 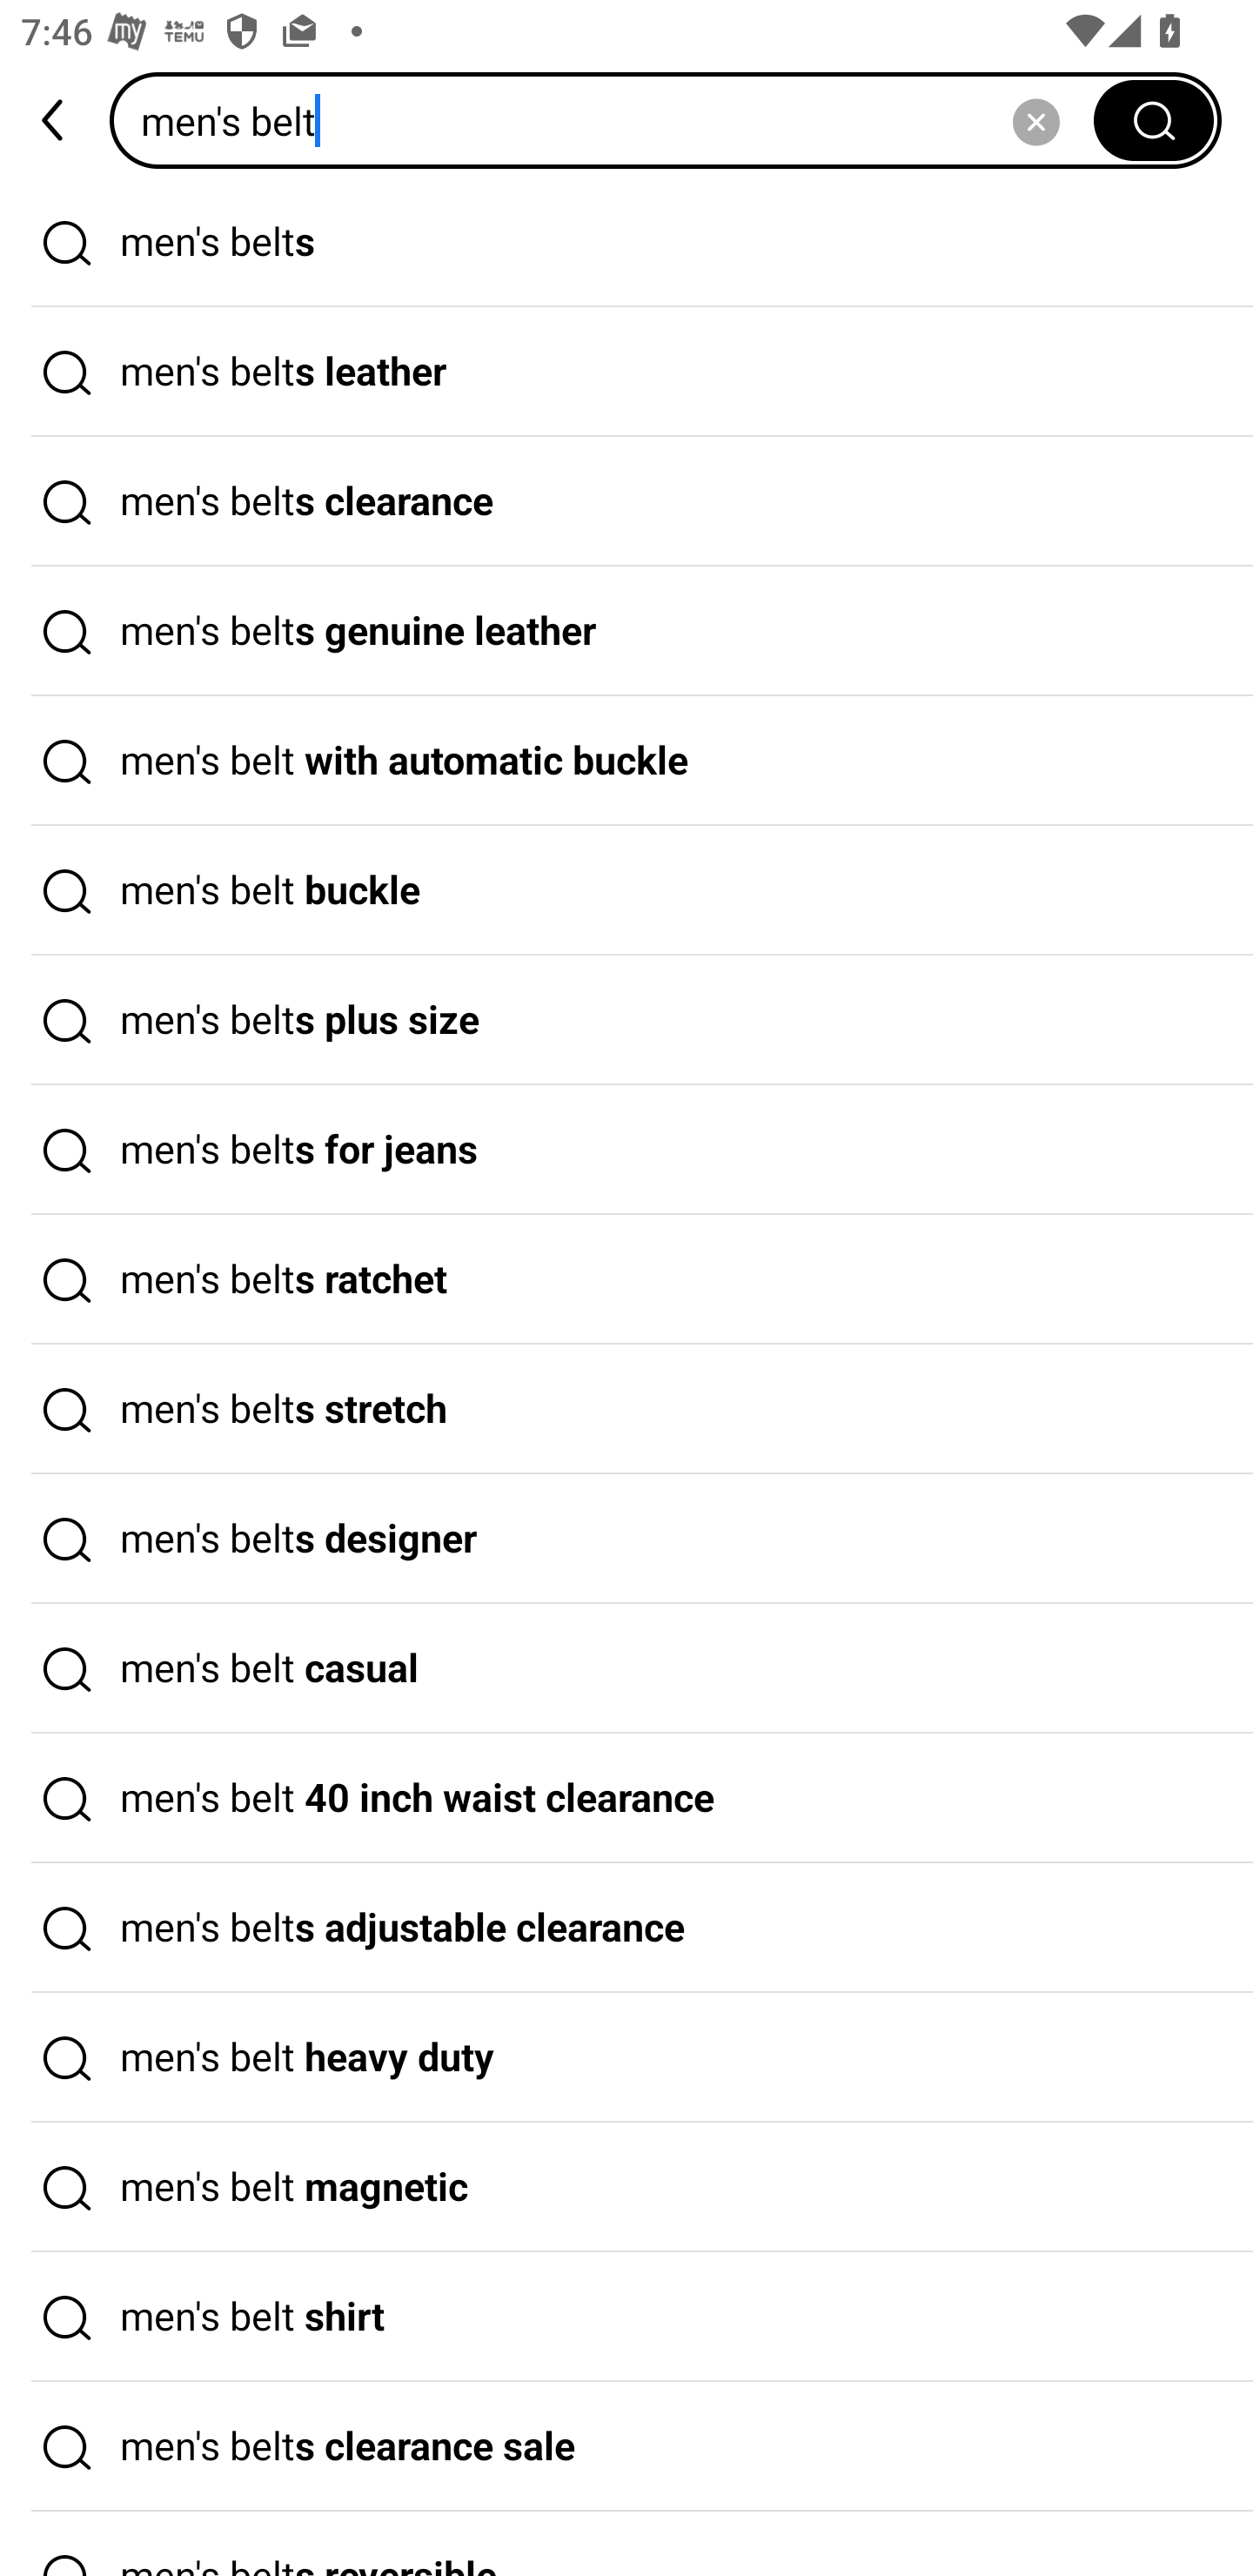 I want to click on men's belts, so click(x=626, y=242).